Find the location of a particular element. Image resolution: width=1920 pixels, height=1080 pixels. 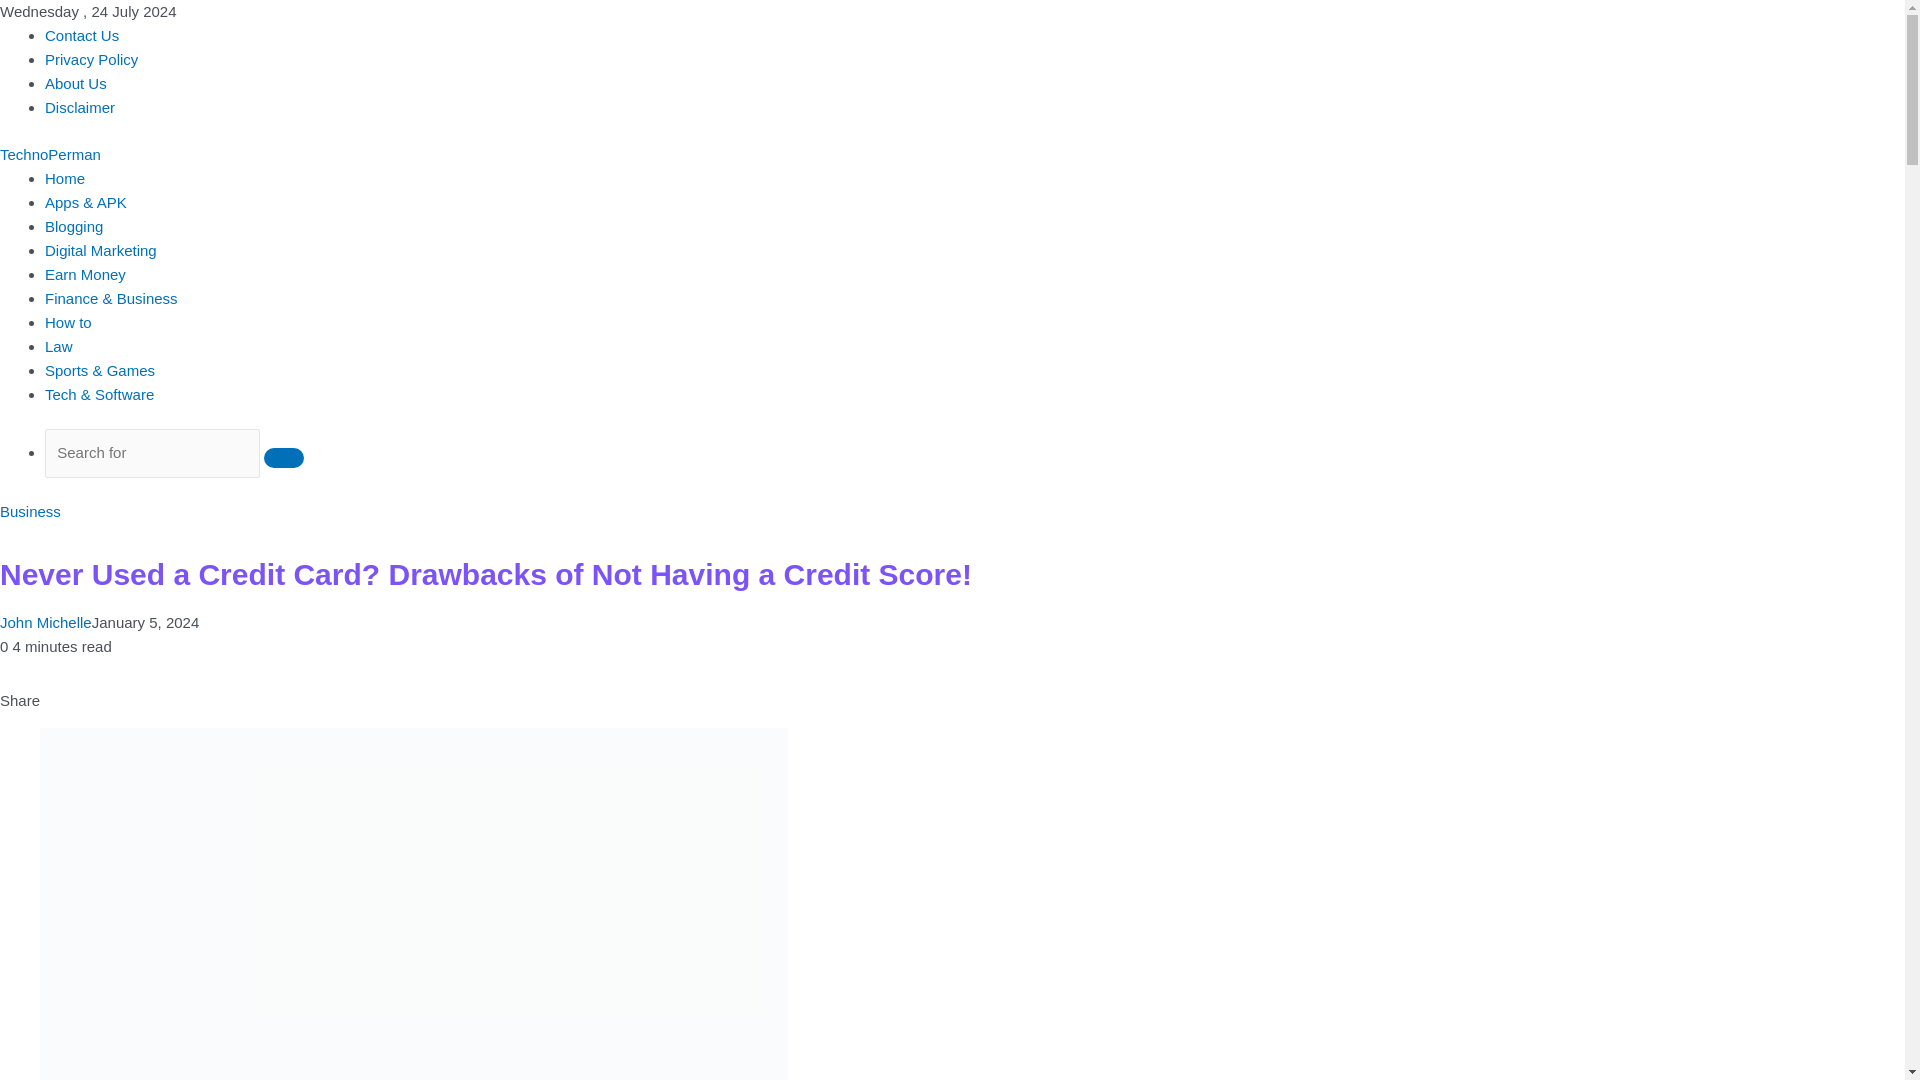

John Michelle is located at coordinates (46, 622).